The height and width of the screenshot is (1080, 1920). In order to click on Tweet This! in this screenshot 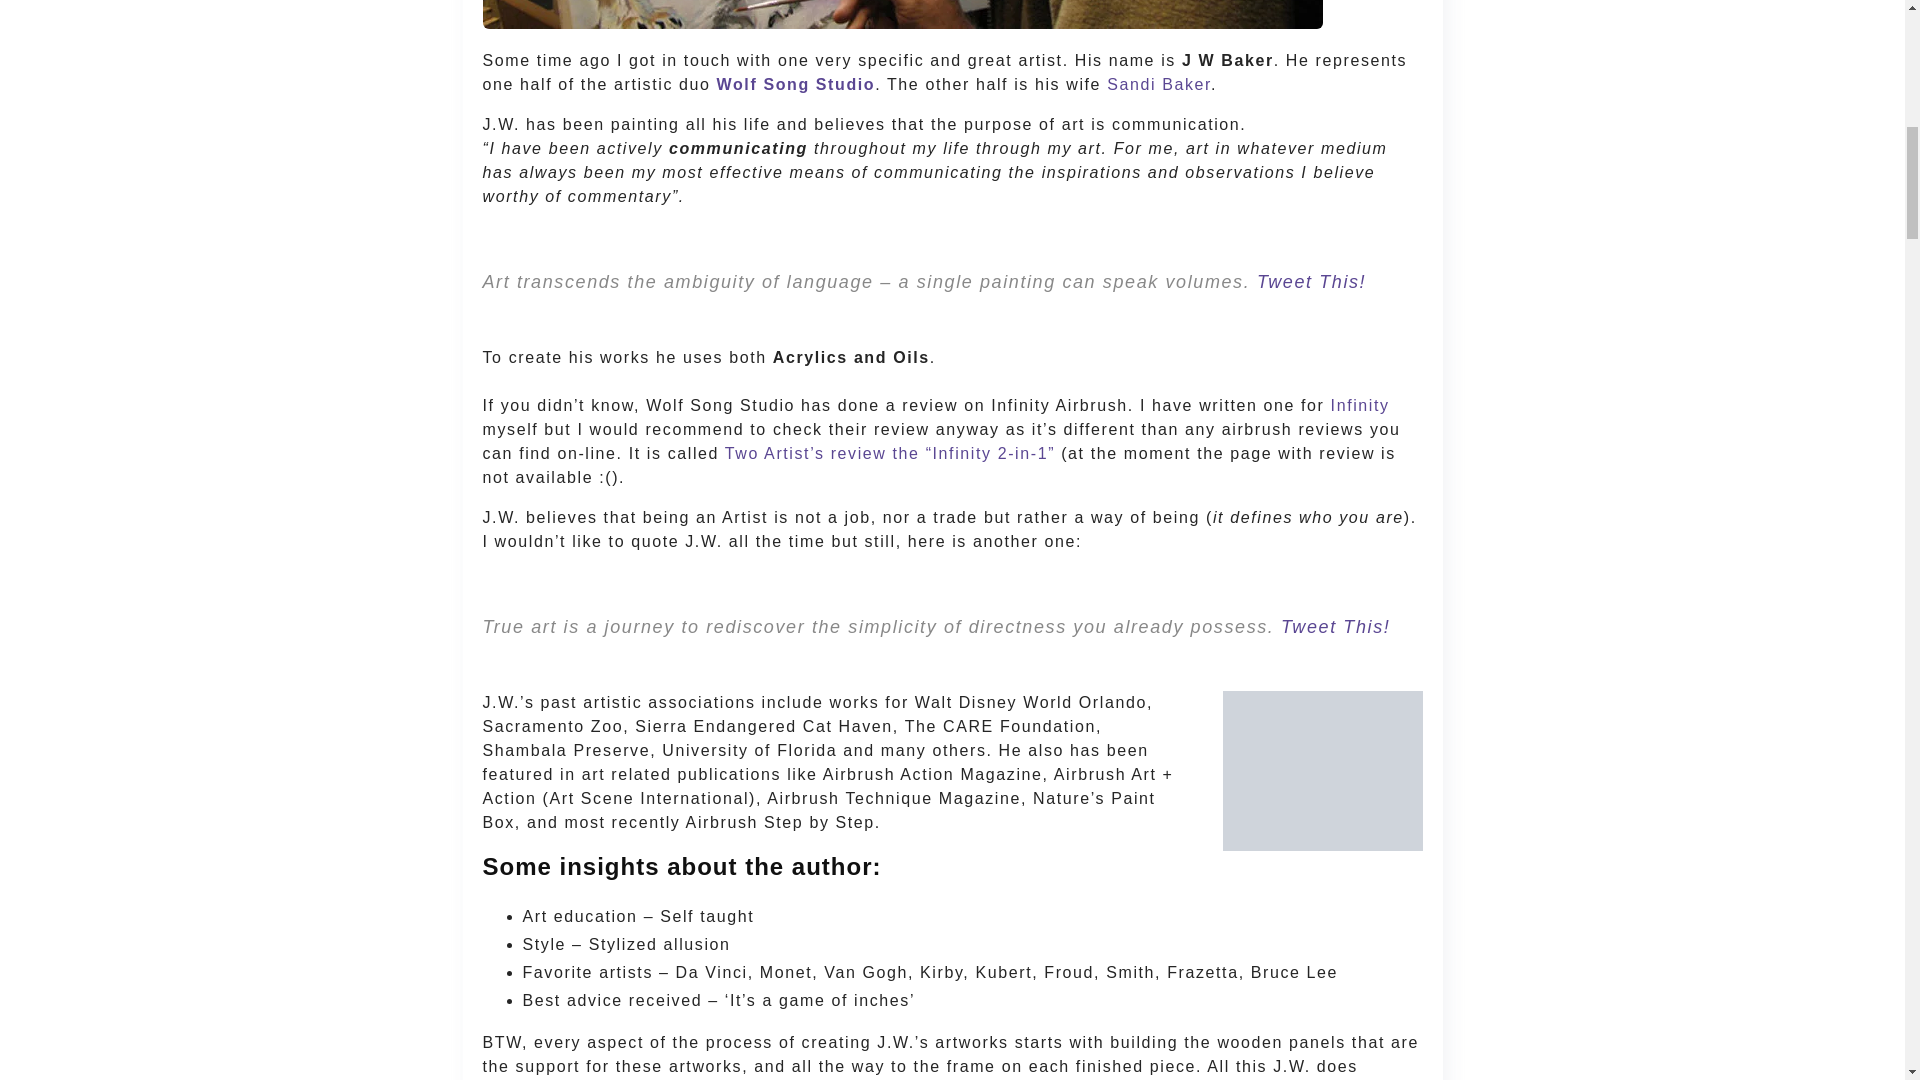, I will do `click(1335, 626)`.